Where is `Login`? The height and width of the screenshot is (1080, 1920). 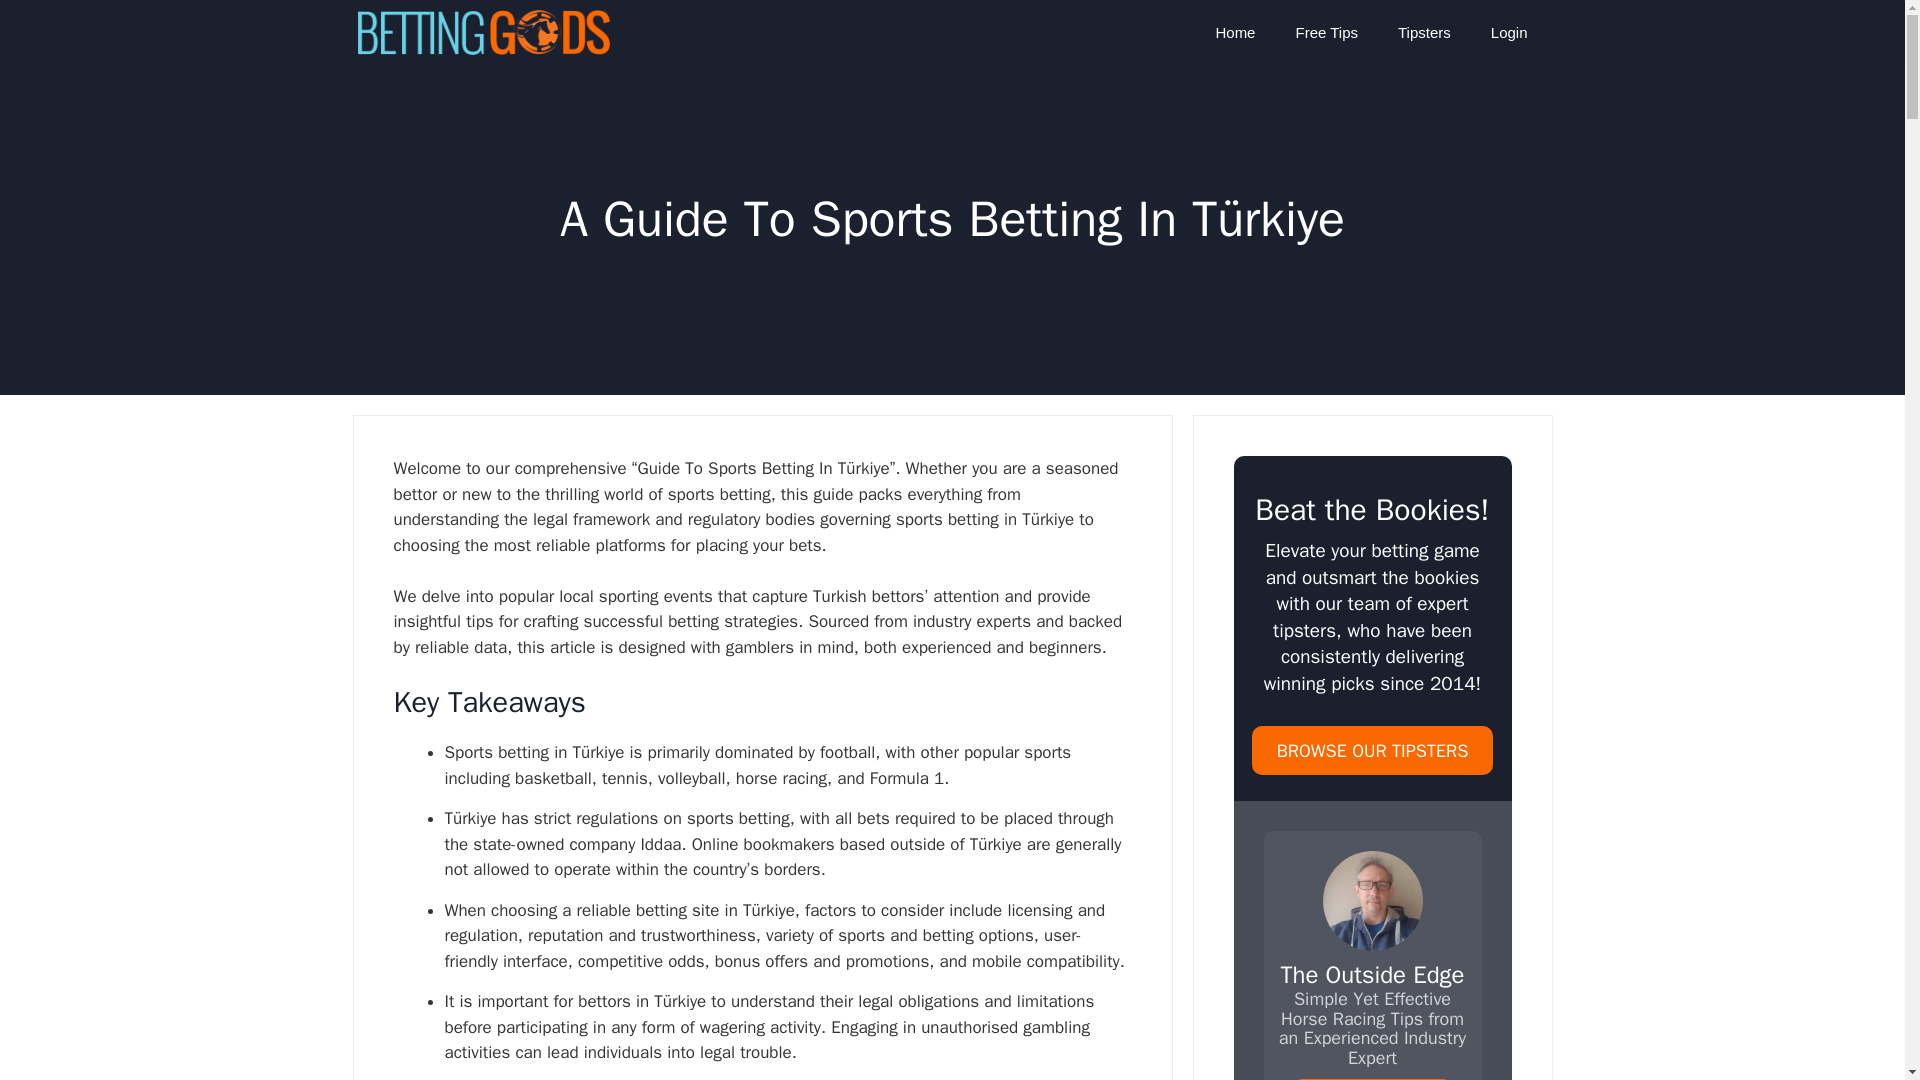 Login is located at coordinates (1508, 32).